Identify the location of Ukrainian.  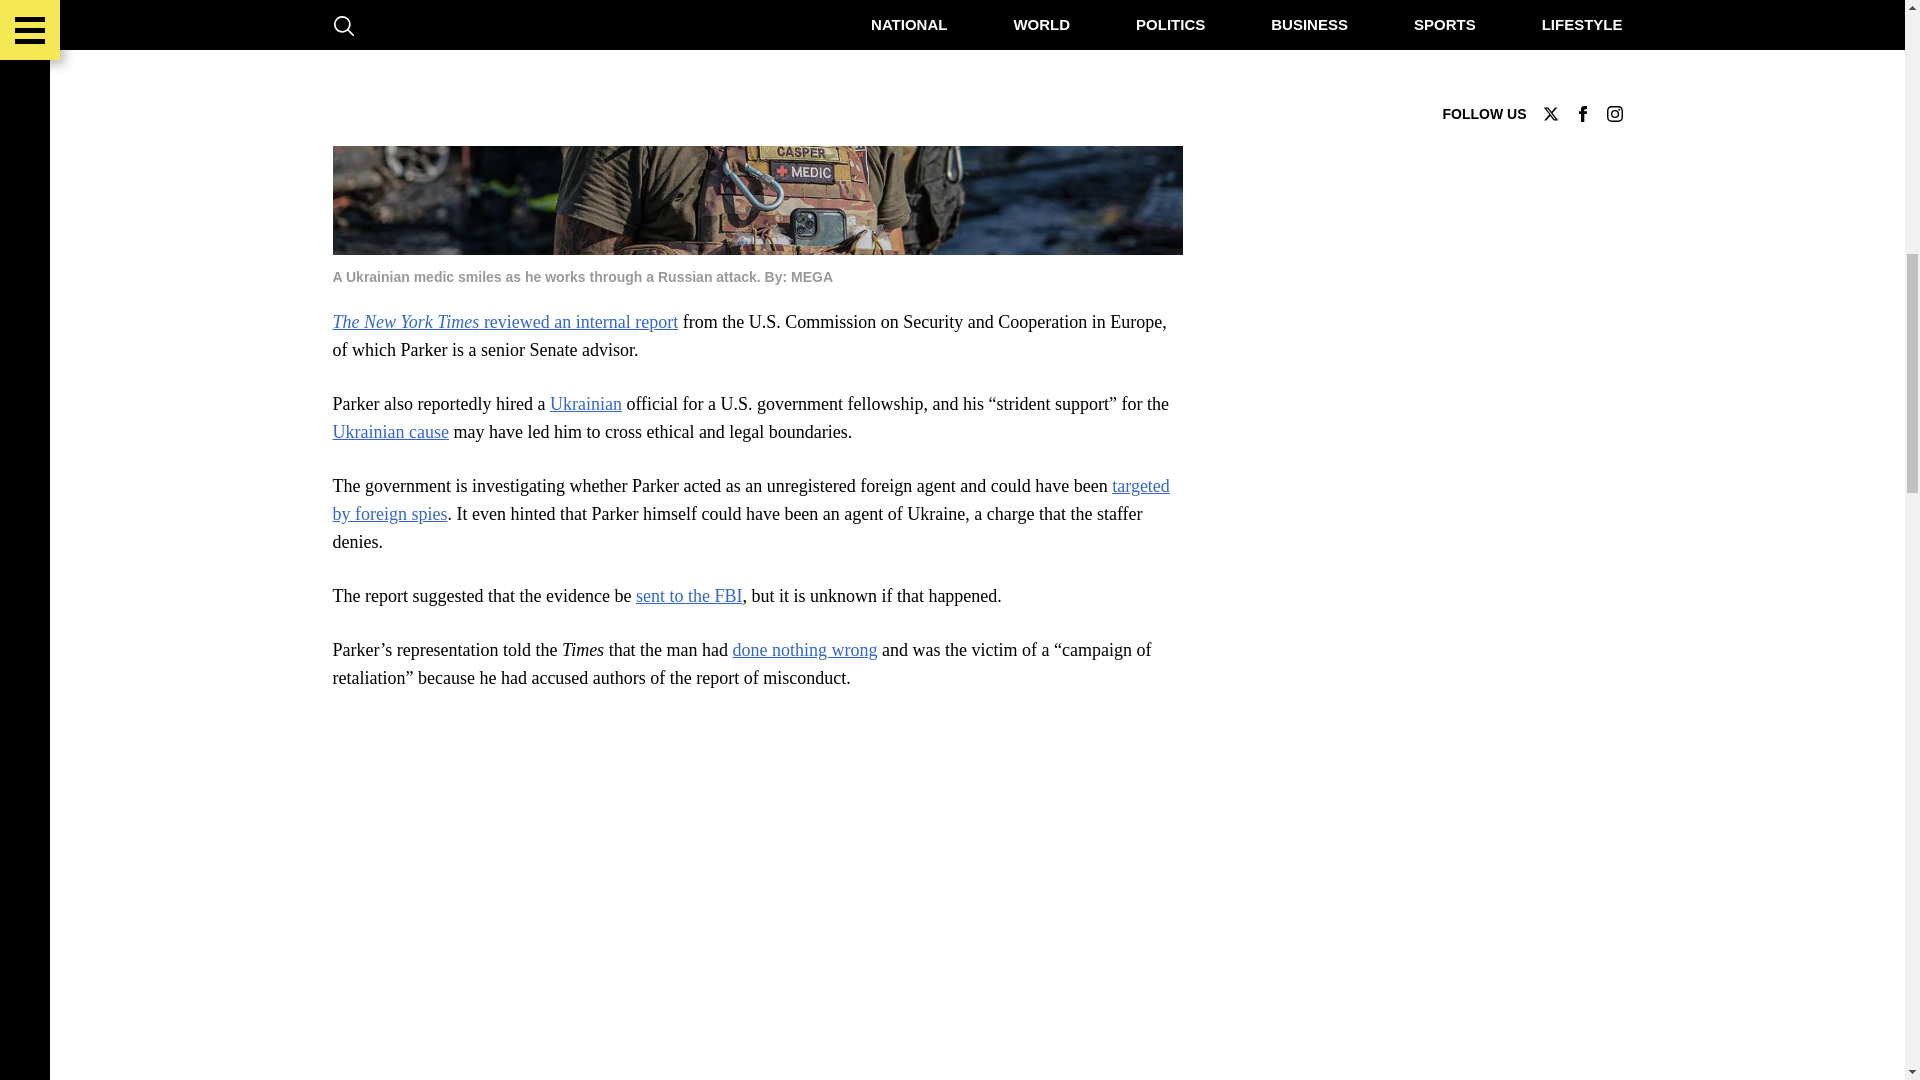
(586, 404).